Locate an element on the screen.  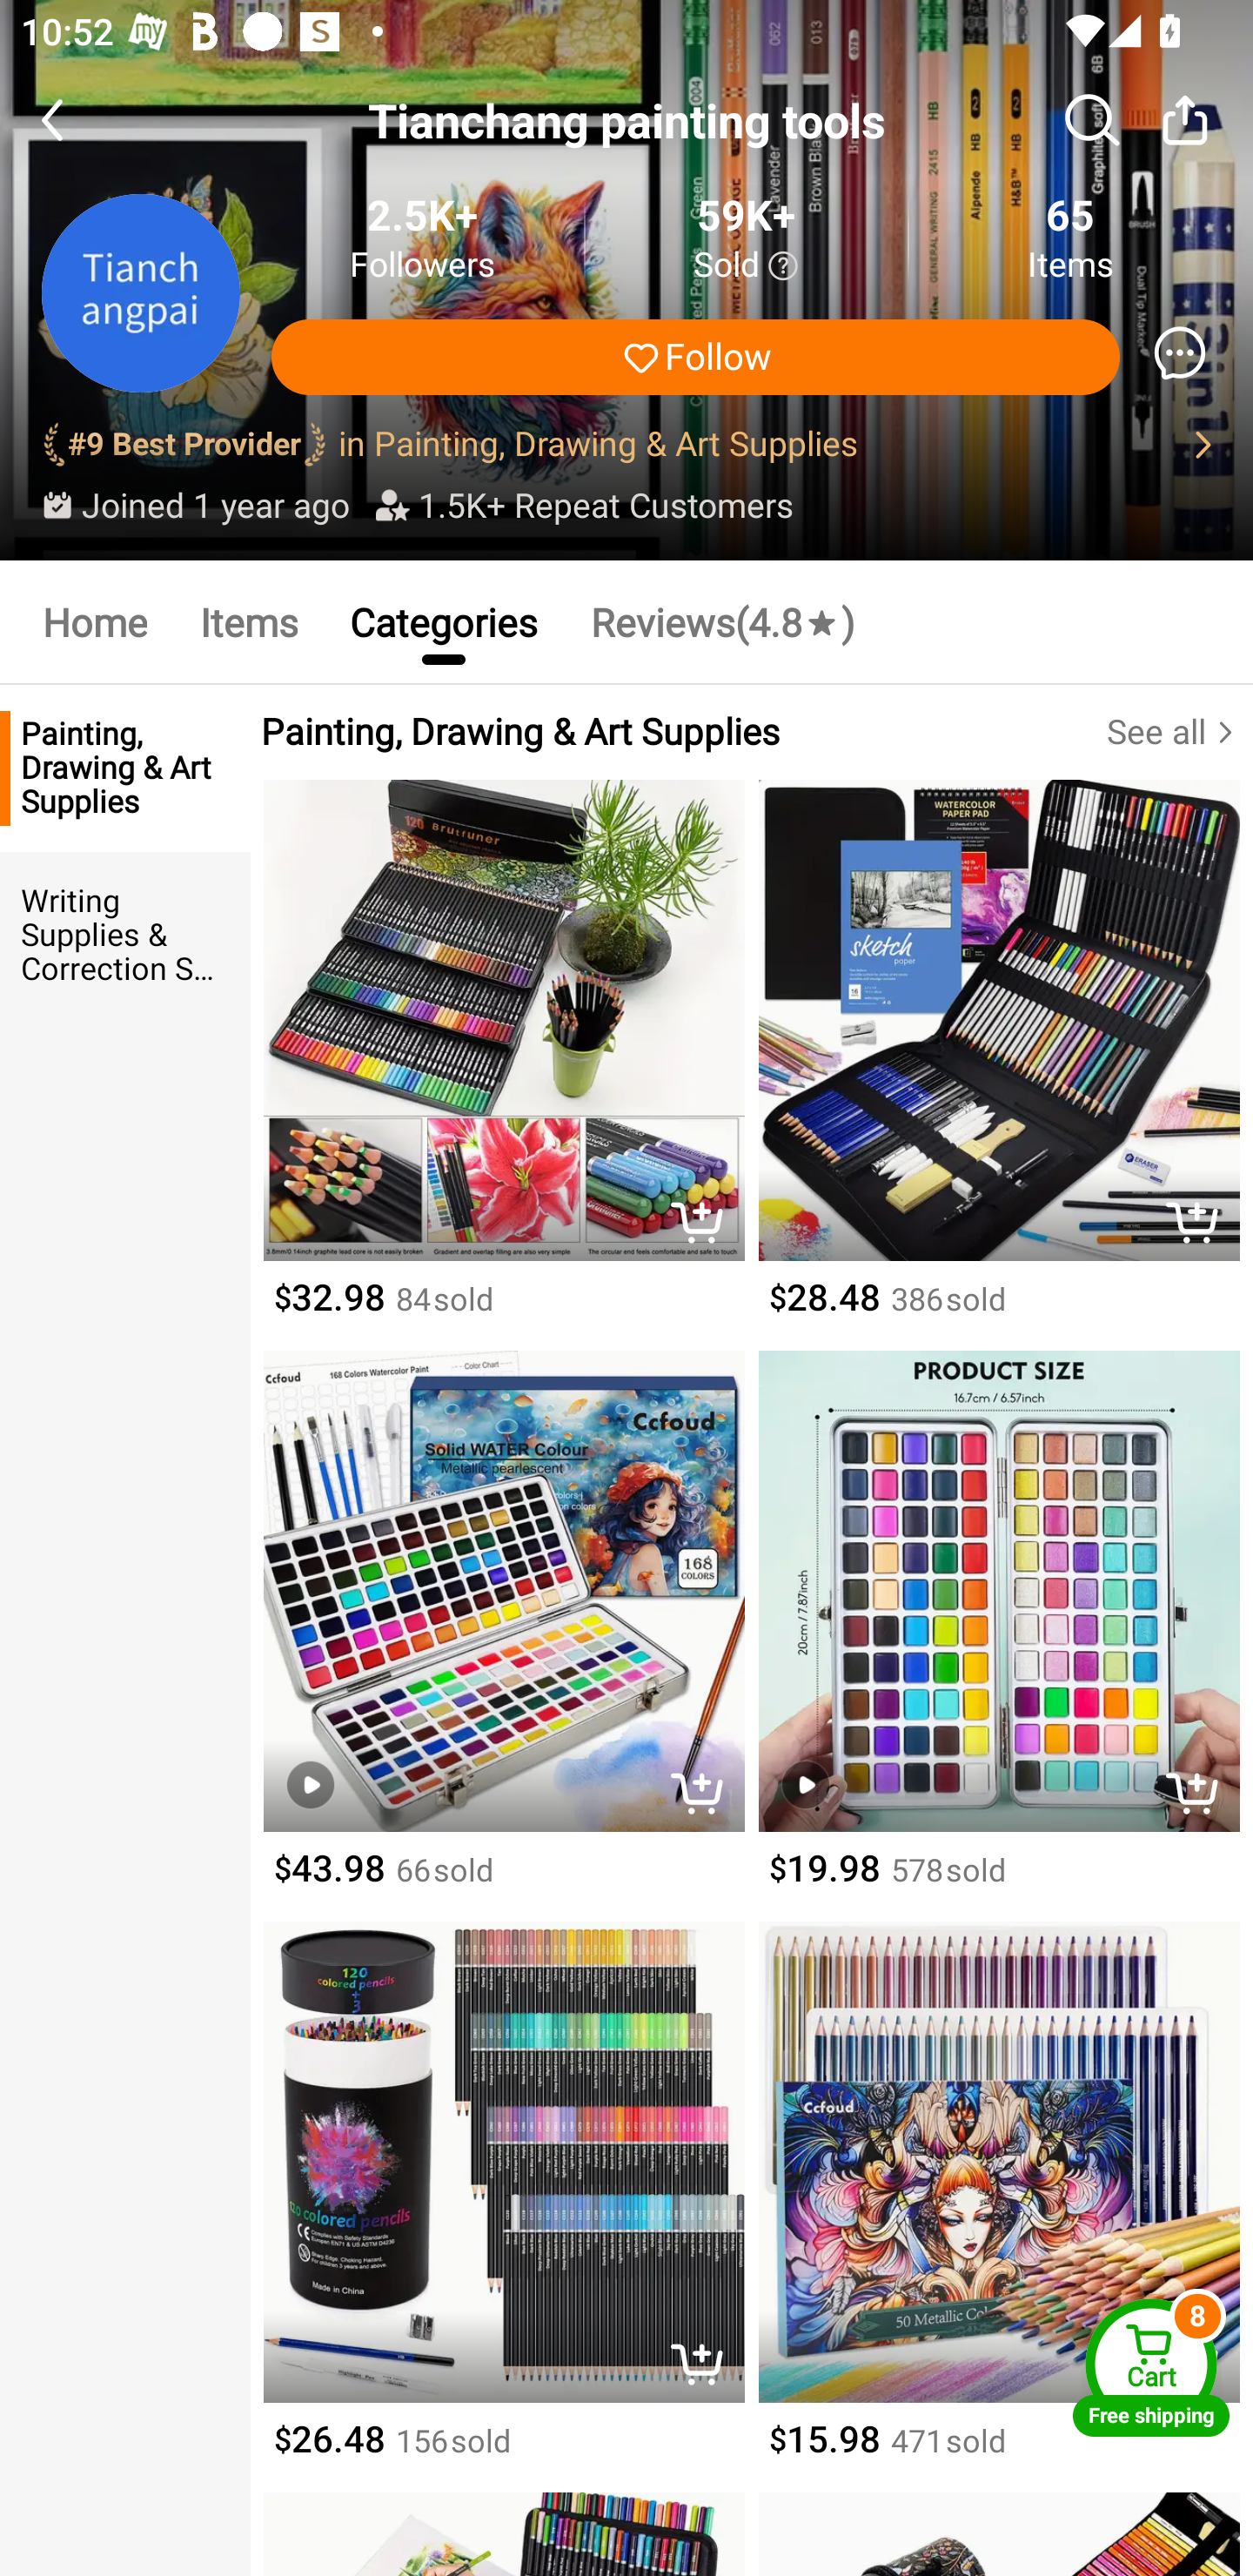
delete $28.48 386￼sold is located at coordinates (999, 1065).